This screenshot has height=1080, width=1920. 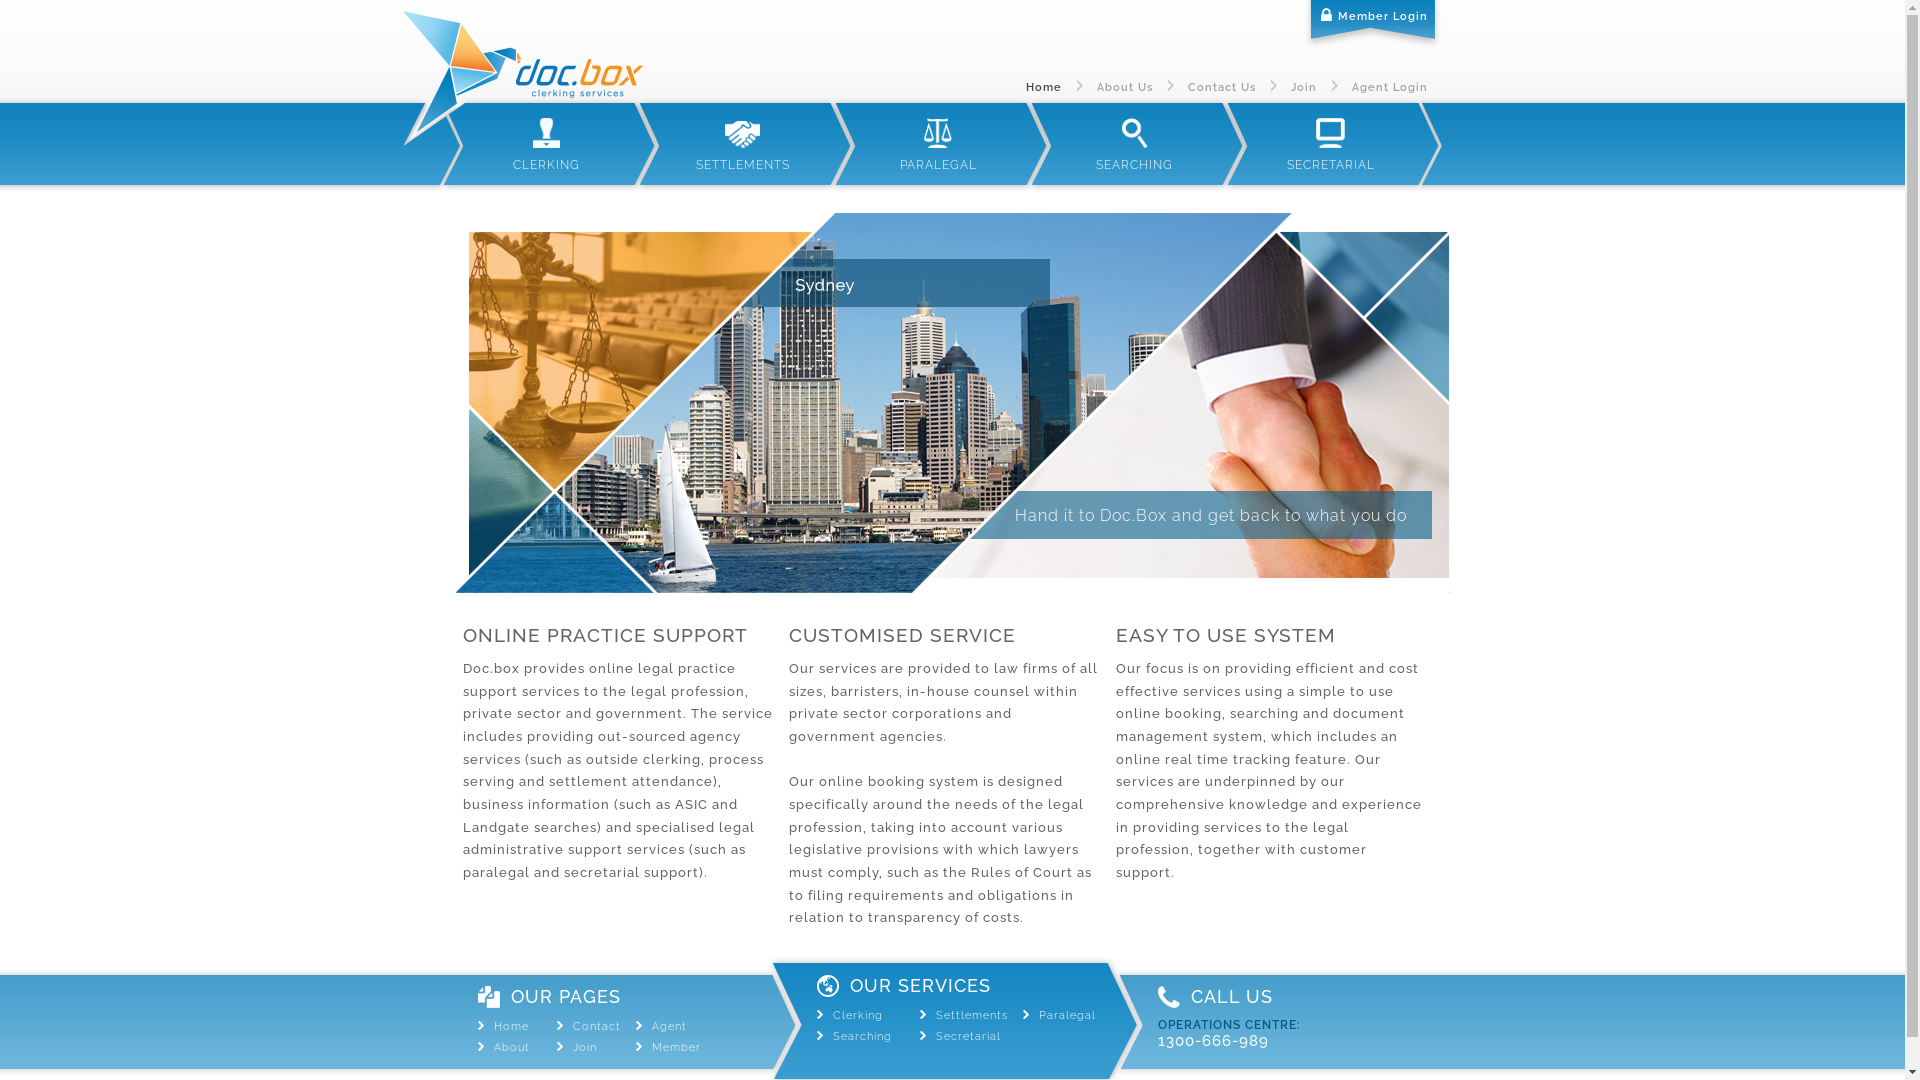 I want to click on Join, so click(x=1303, y=87).